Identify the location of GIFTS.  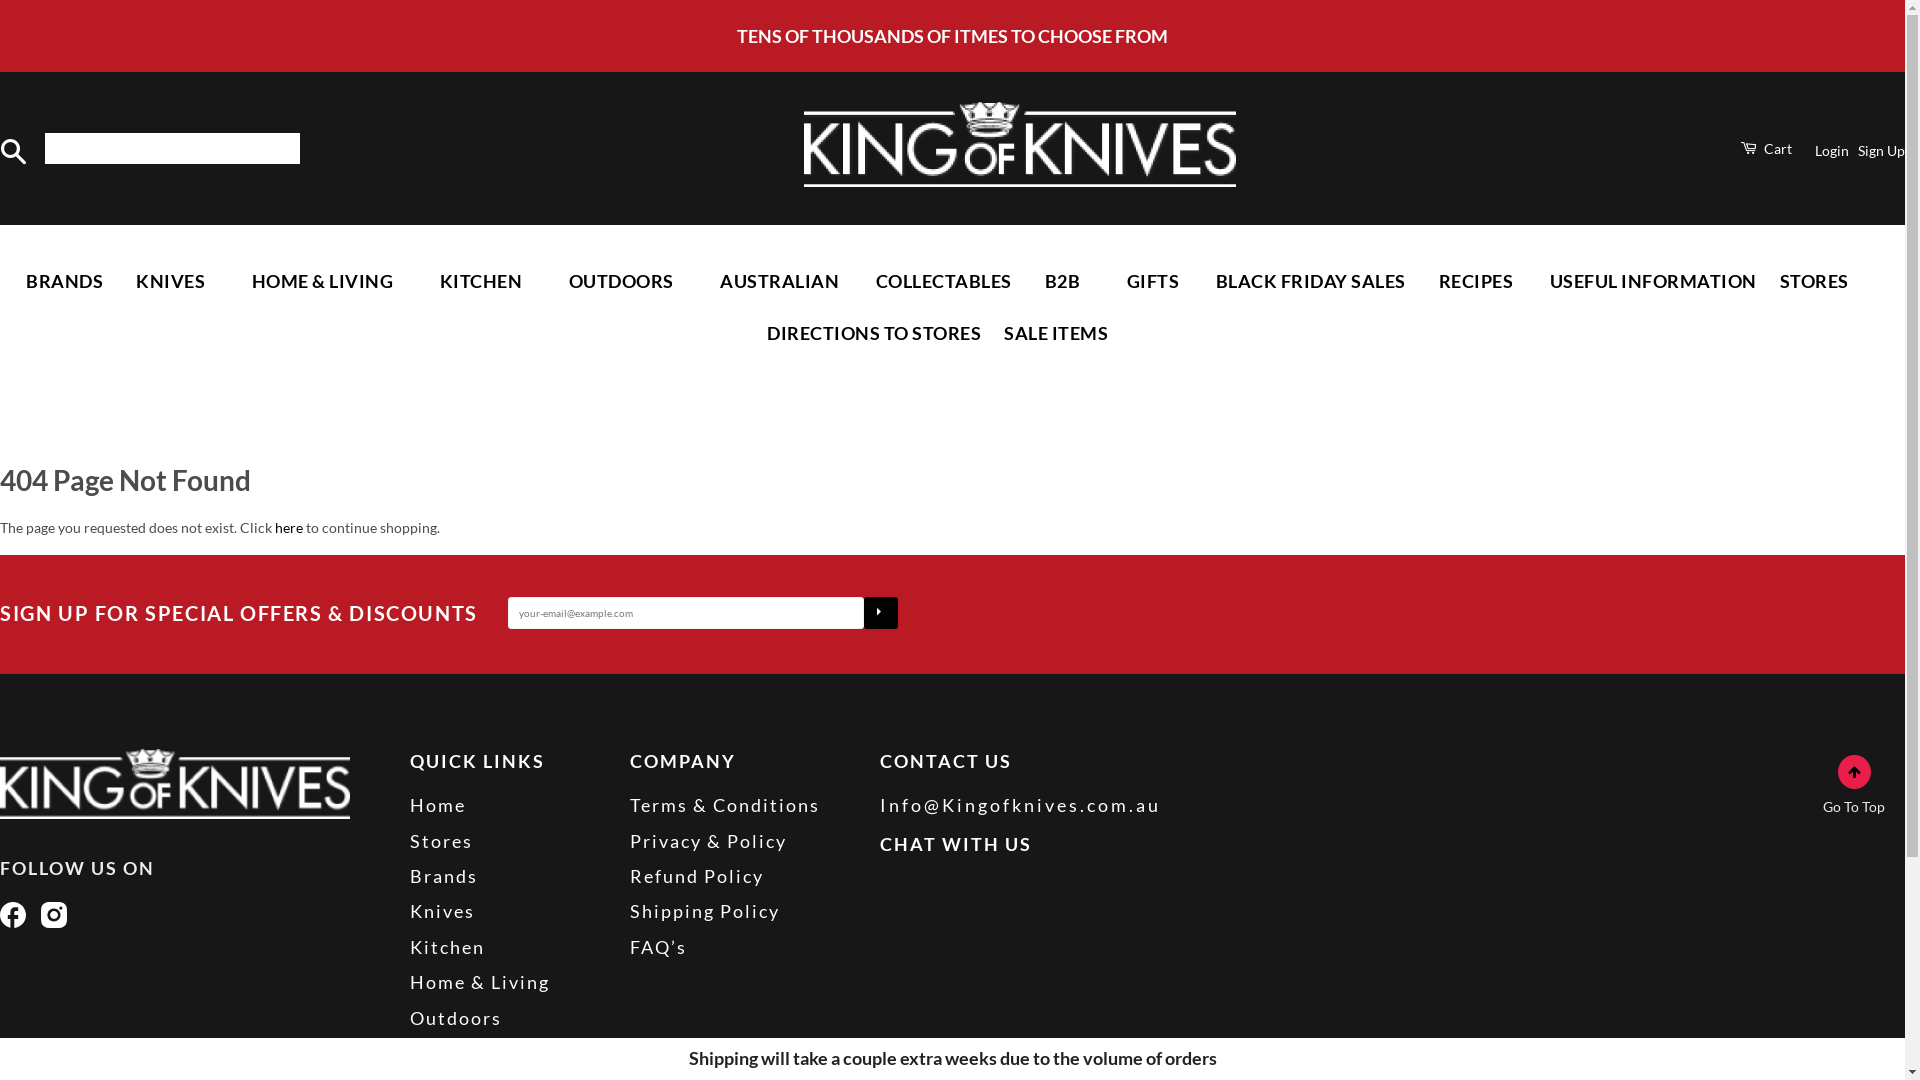
(1155, 281).